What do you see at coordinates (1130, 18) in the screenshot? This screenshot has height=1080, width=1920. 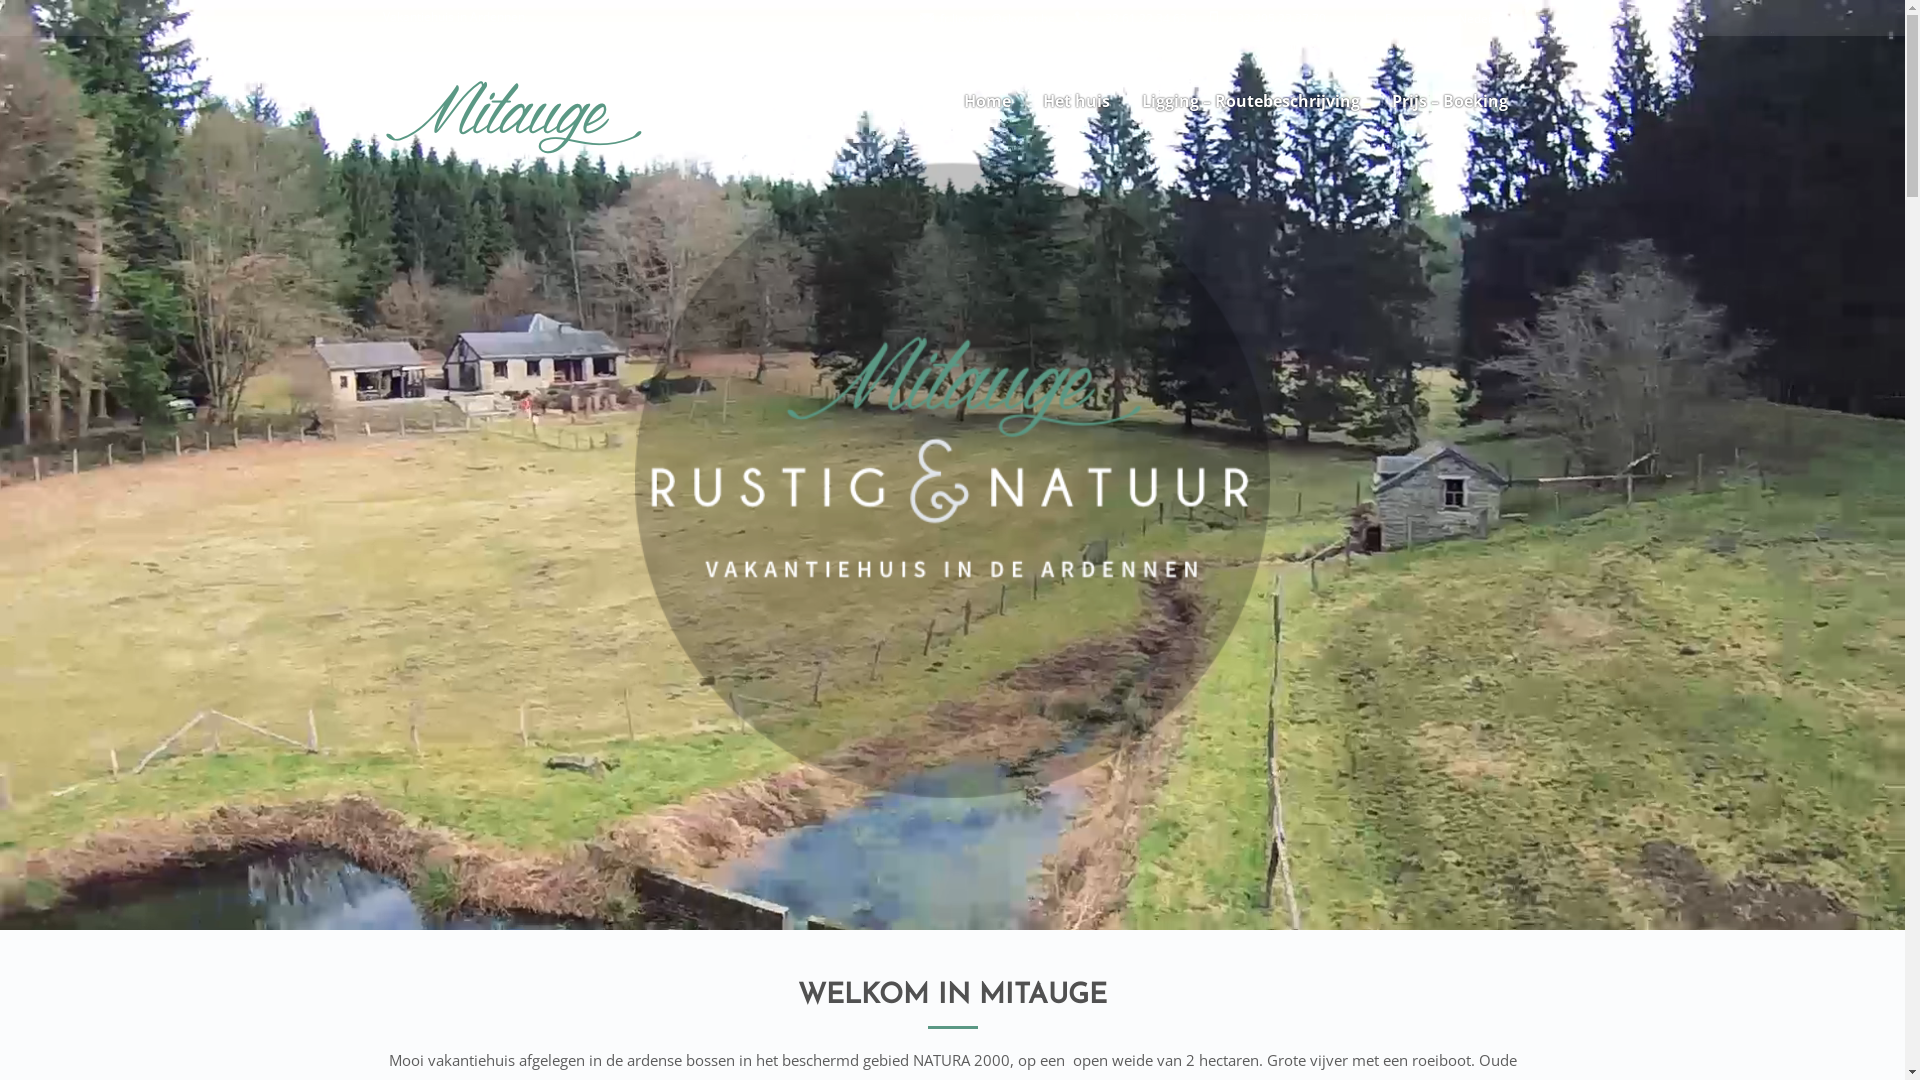 I see `+ 32 61 22 34 63` at bounding box center [1130, 18].